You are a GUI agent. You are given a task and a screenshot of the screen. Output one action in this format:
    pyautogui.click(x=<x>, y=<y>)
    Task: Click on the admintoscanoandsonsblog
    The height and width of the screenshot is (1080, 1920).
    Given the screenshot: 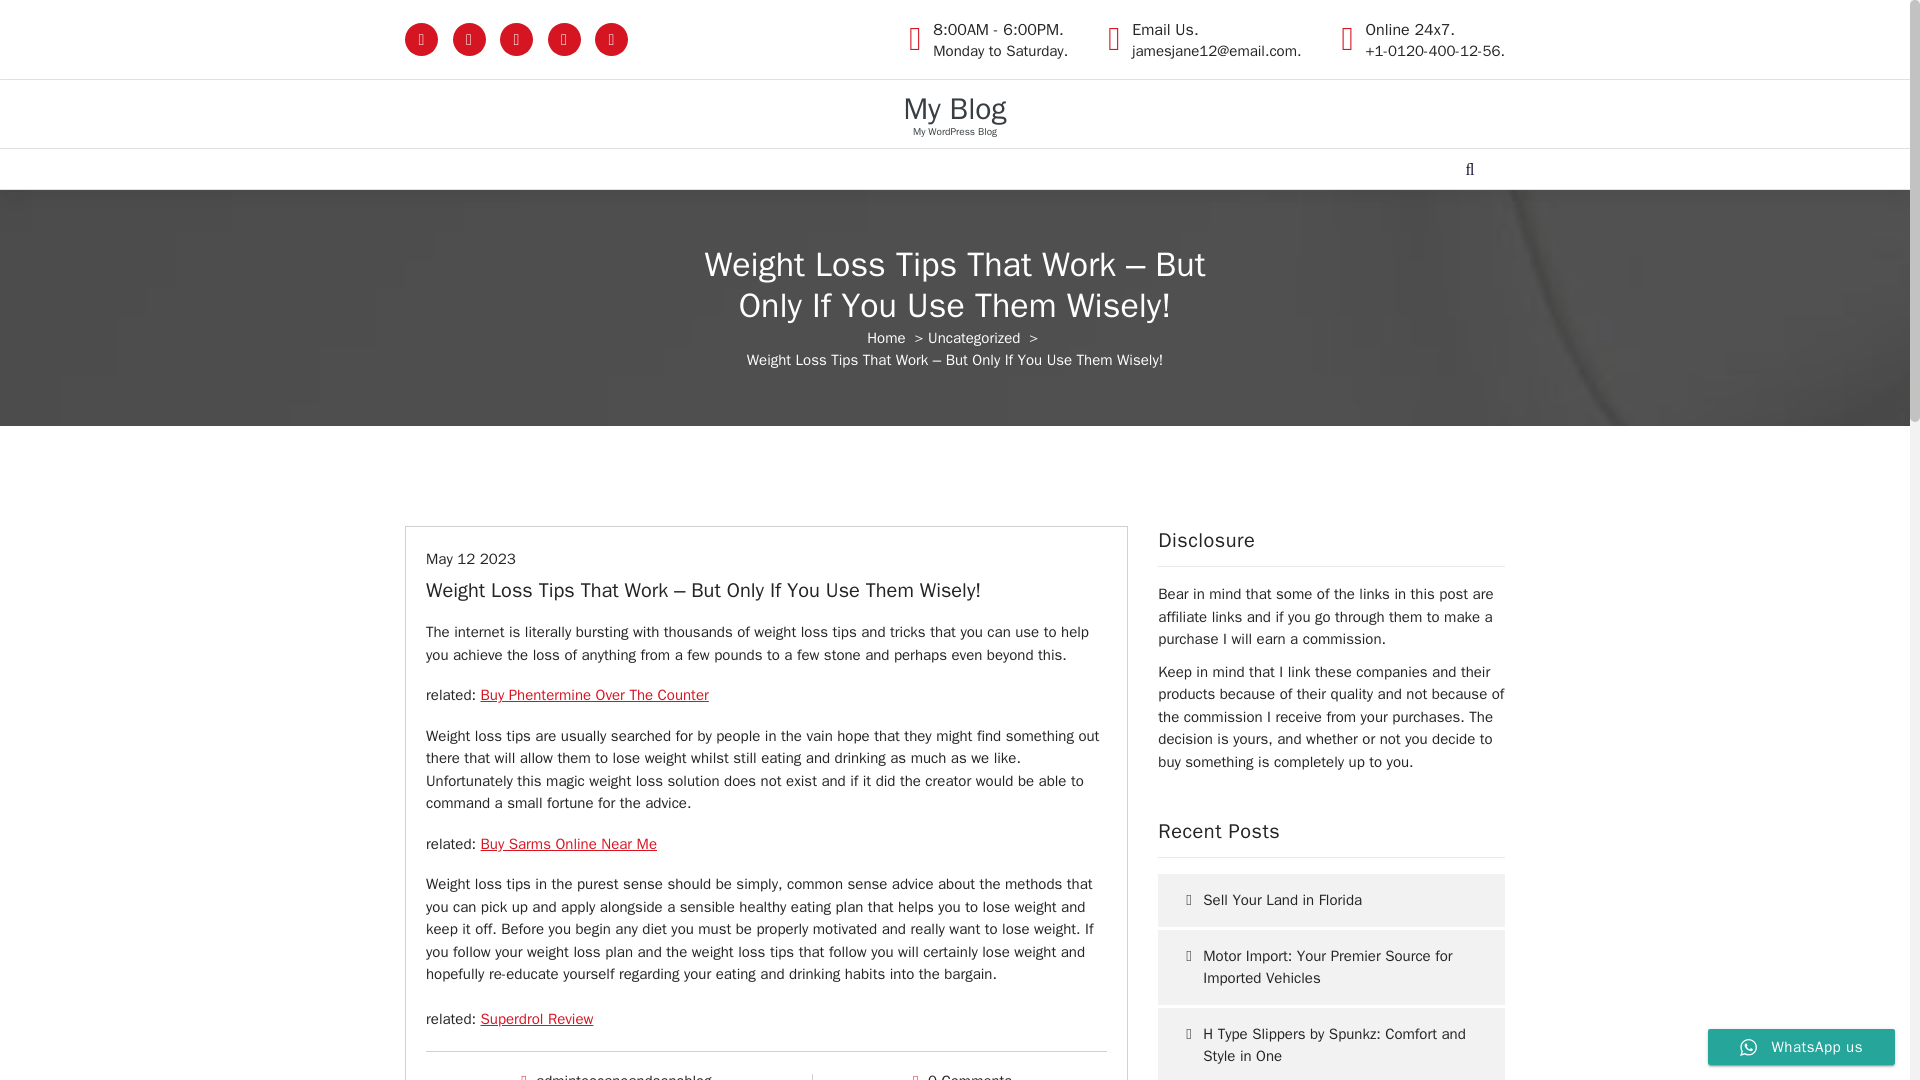 What is the action you would take?
    pyautogui.click(x=471, y=558)
    